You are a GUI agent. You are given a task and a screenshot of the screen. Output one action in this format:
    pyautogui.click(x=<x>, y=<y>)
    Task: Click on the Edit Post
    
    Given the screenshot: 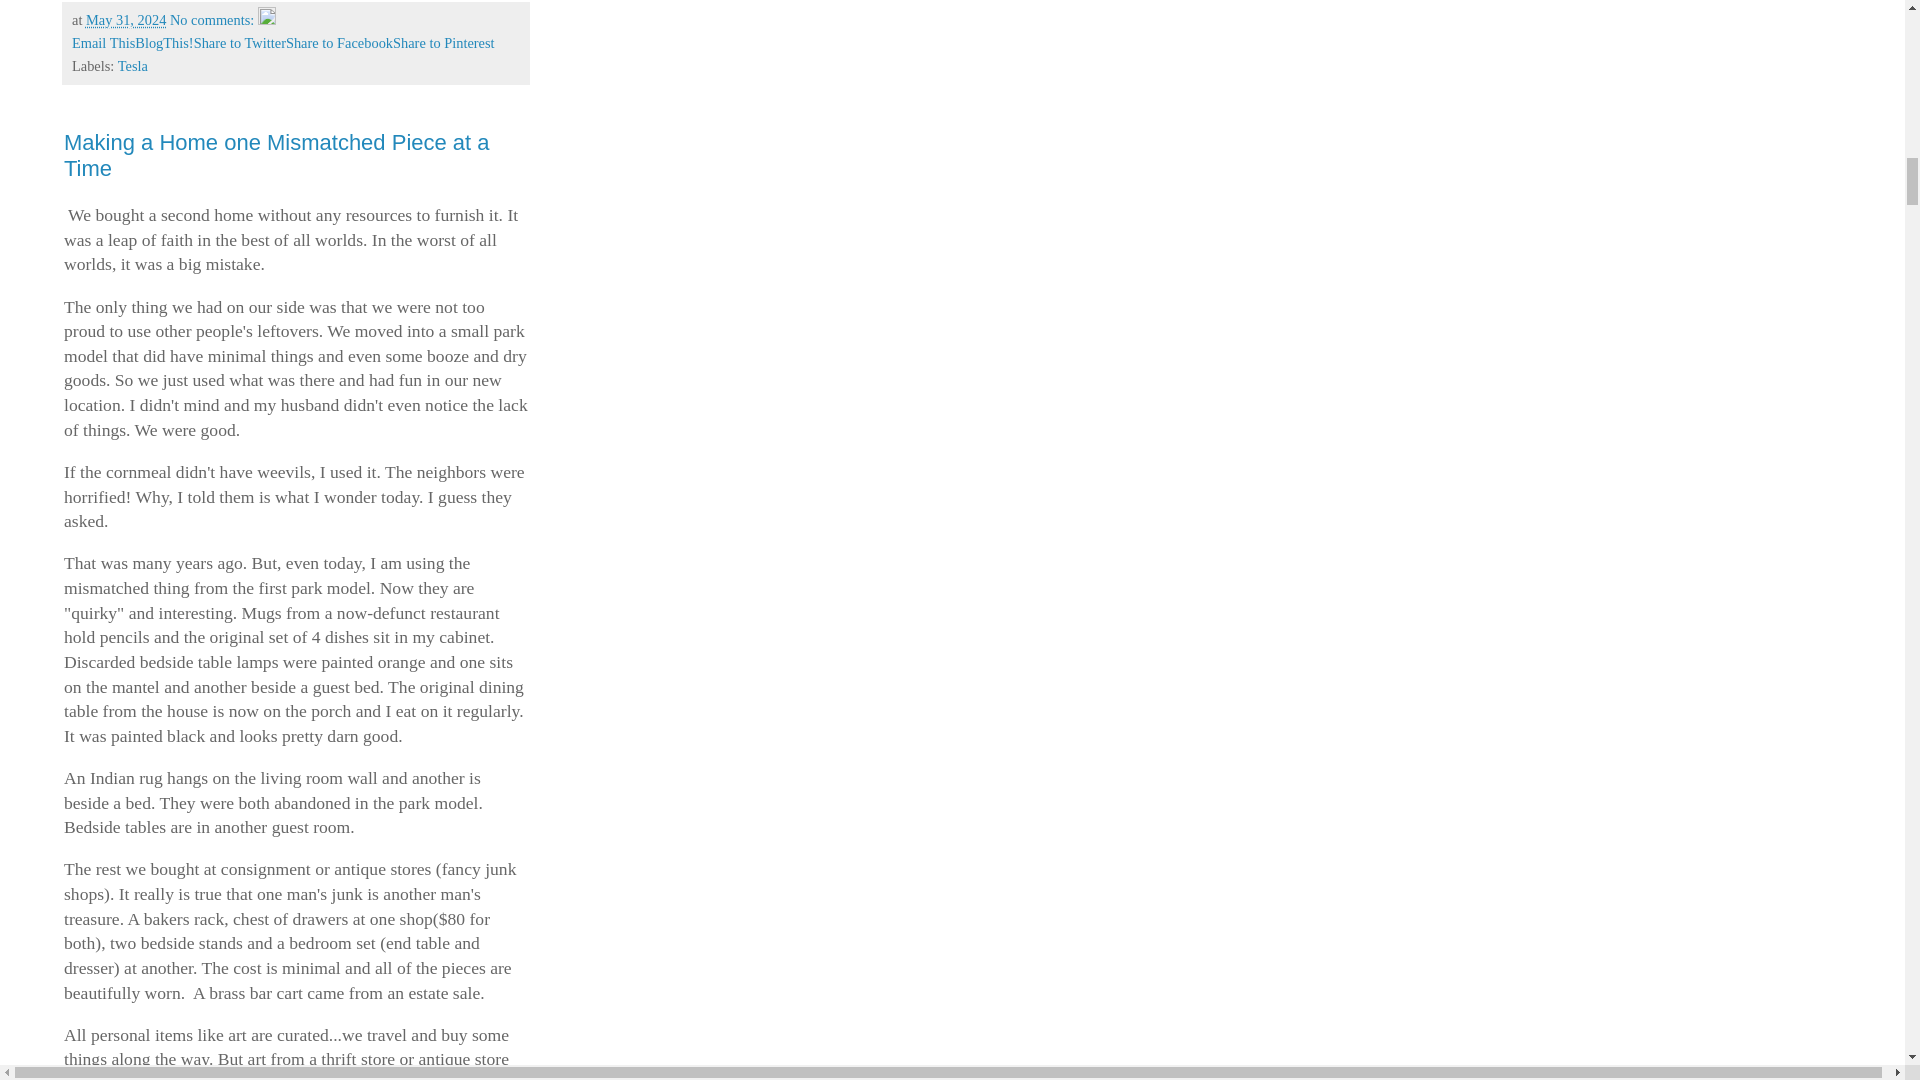 What is the action you would take?
    pyautogui.click(x=266, y=20)
    